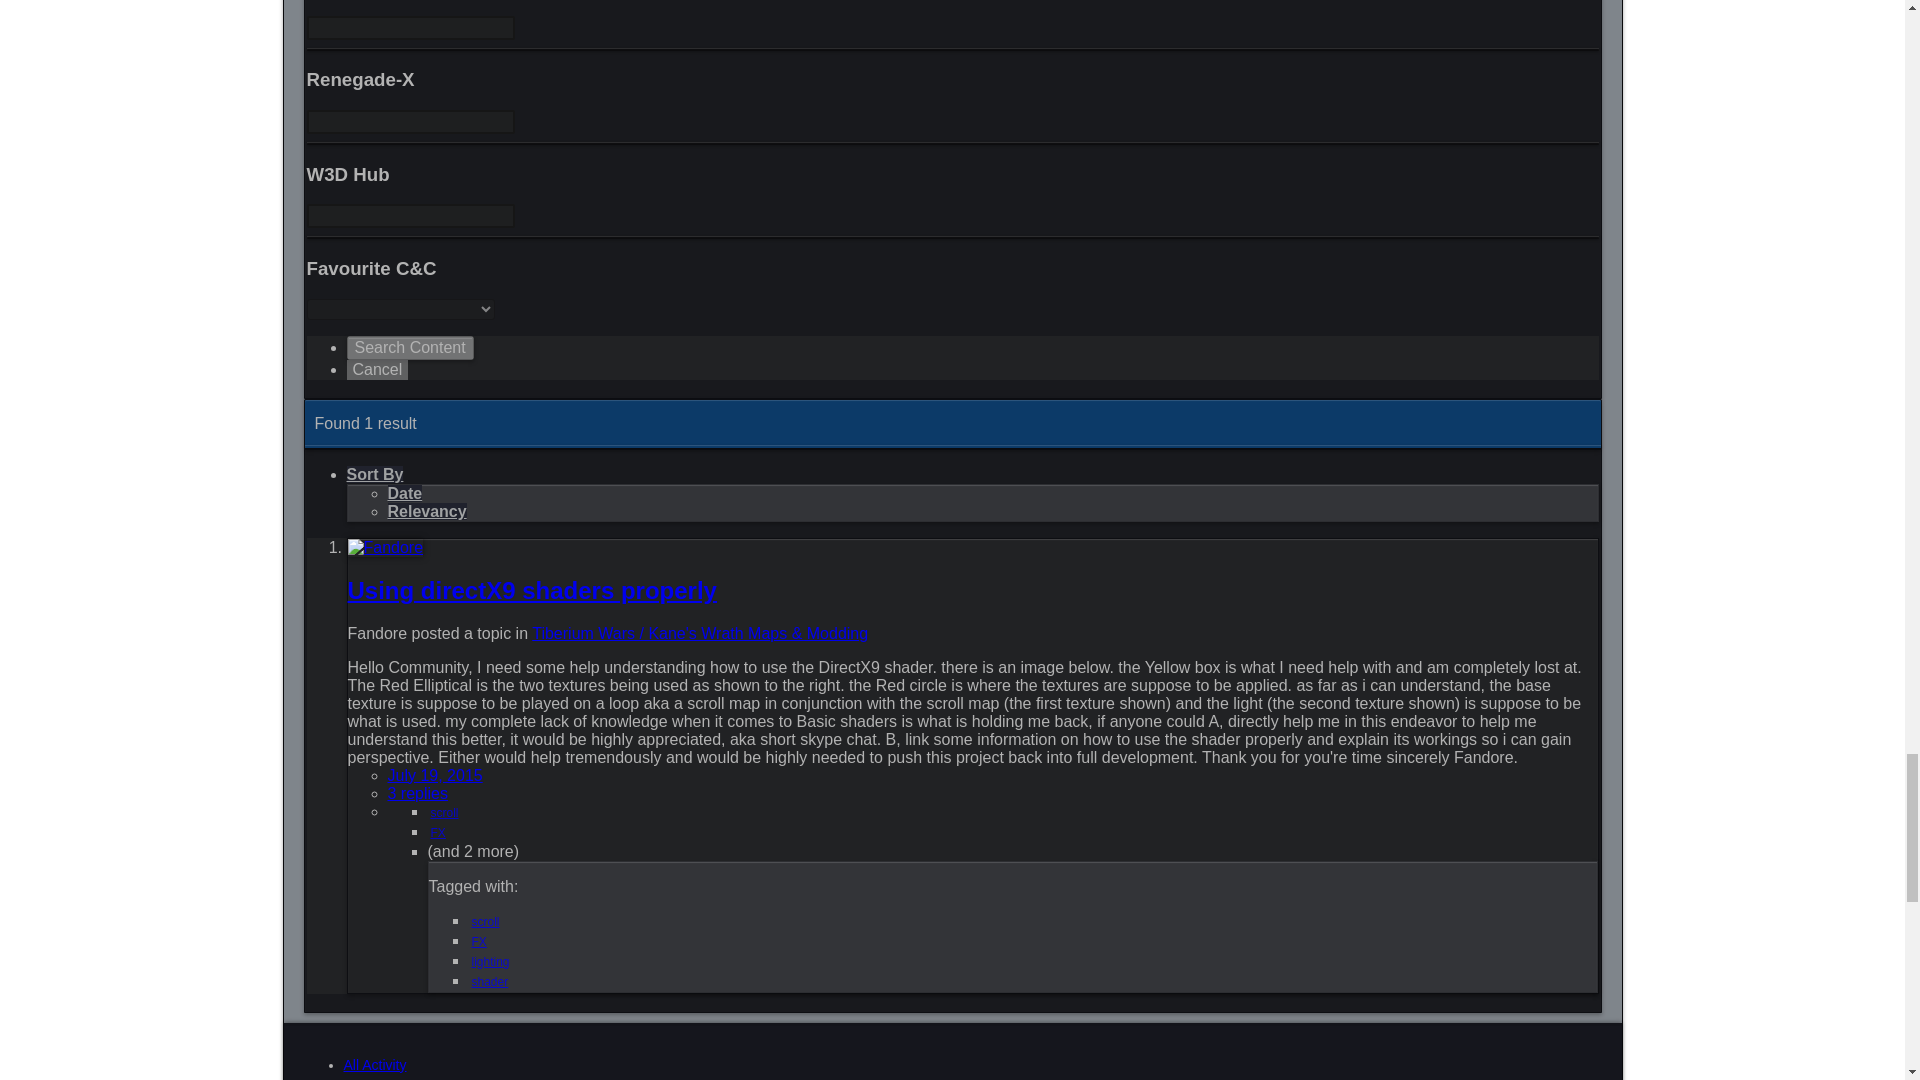  What do you see at coordinates (386, 547) in the screenshot?
I see `Go to Fandore's profile` at bounding box center [386, 547].